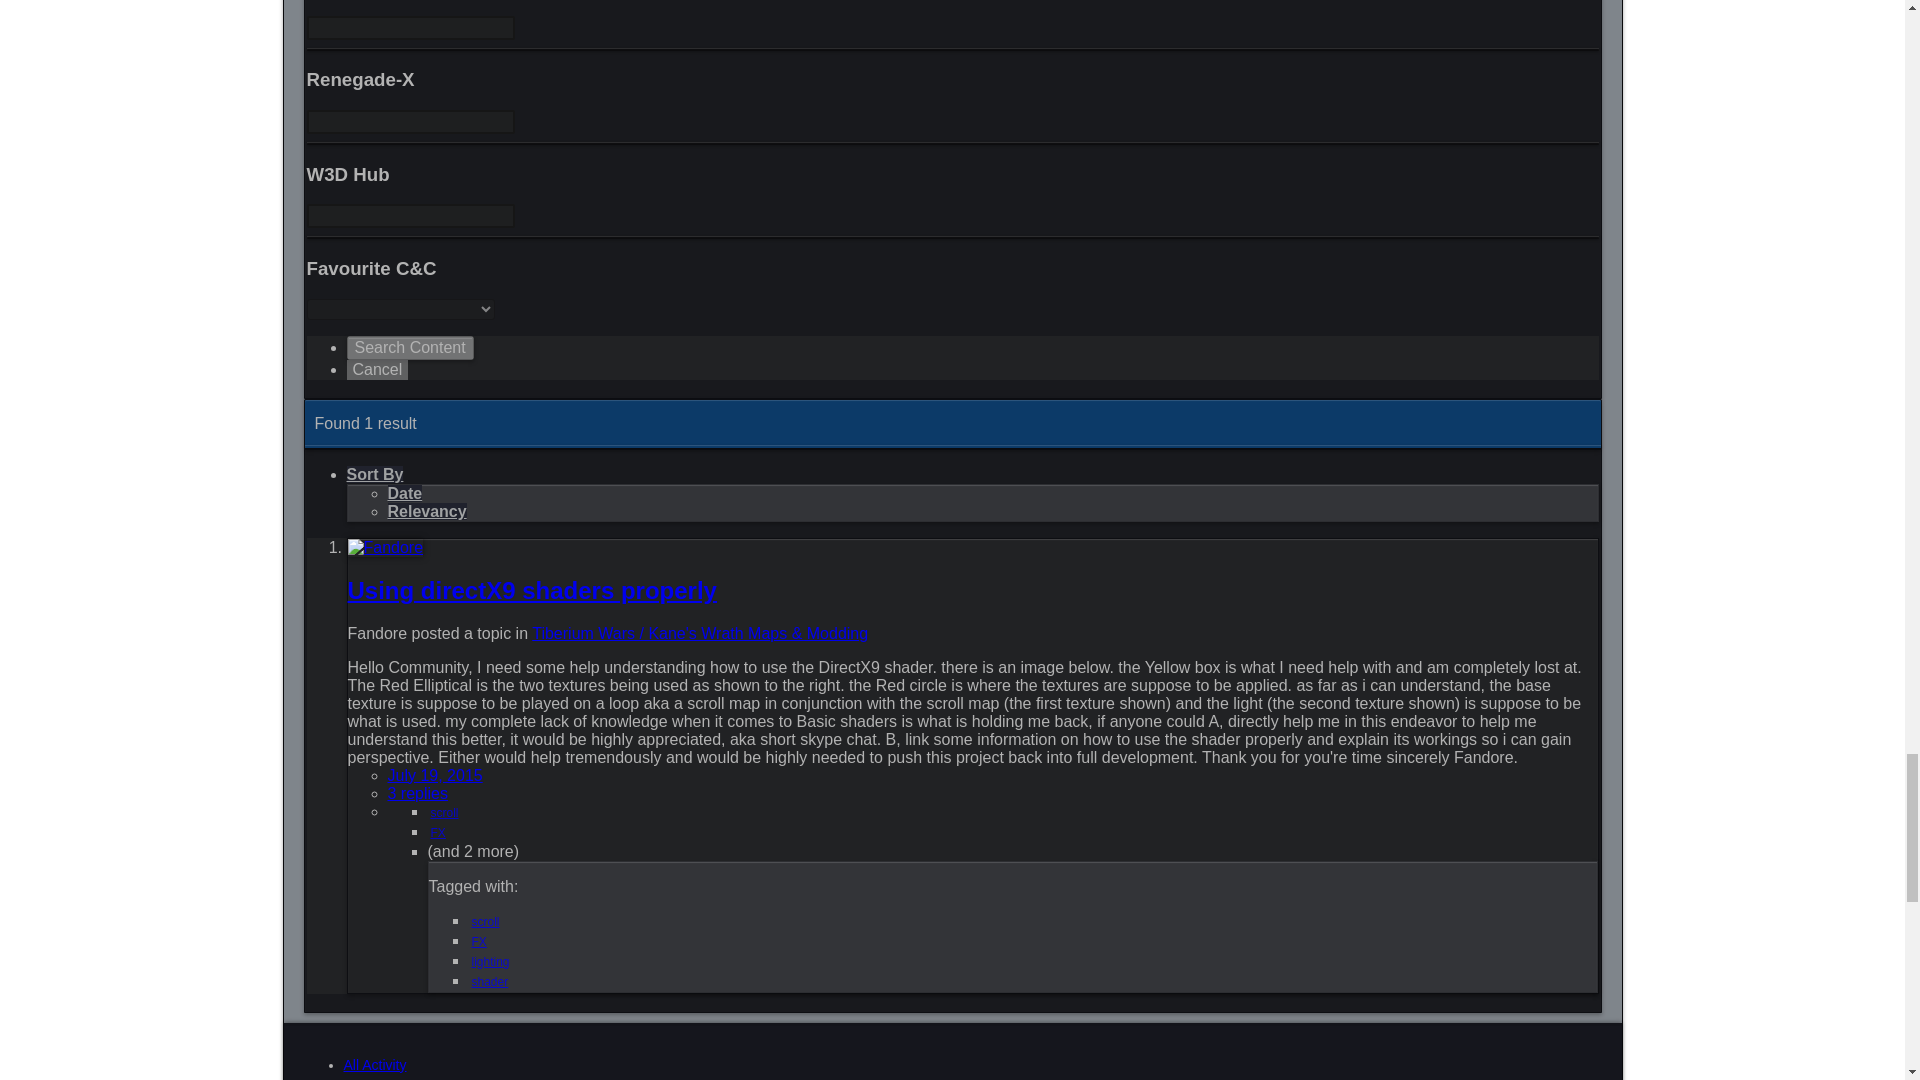  What do you see at coordinates (386, 547) in the screenshot?
I see `Go to Fandore's profile` at bounding box center [386, 547].